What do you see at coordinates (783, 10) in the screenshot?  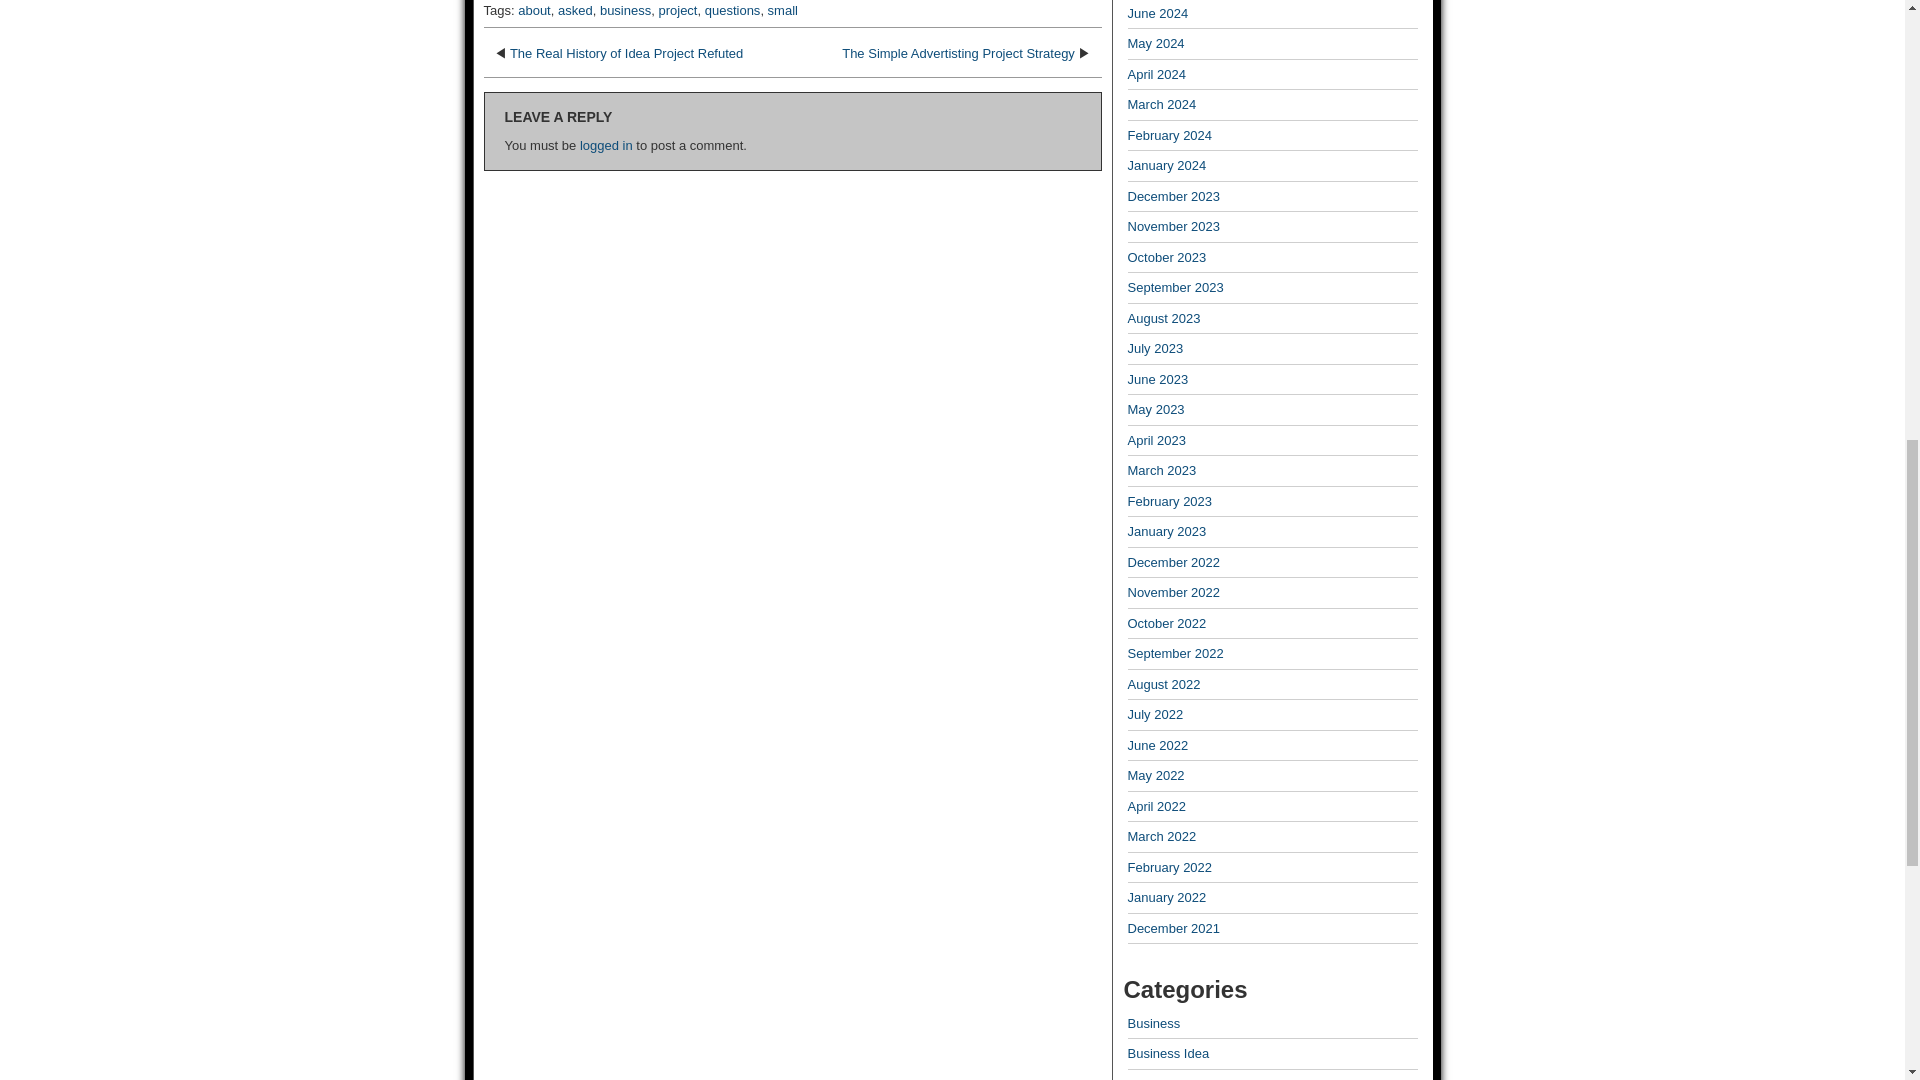 I see `small` at bounding box center [783, 10].